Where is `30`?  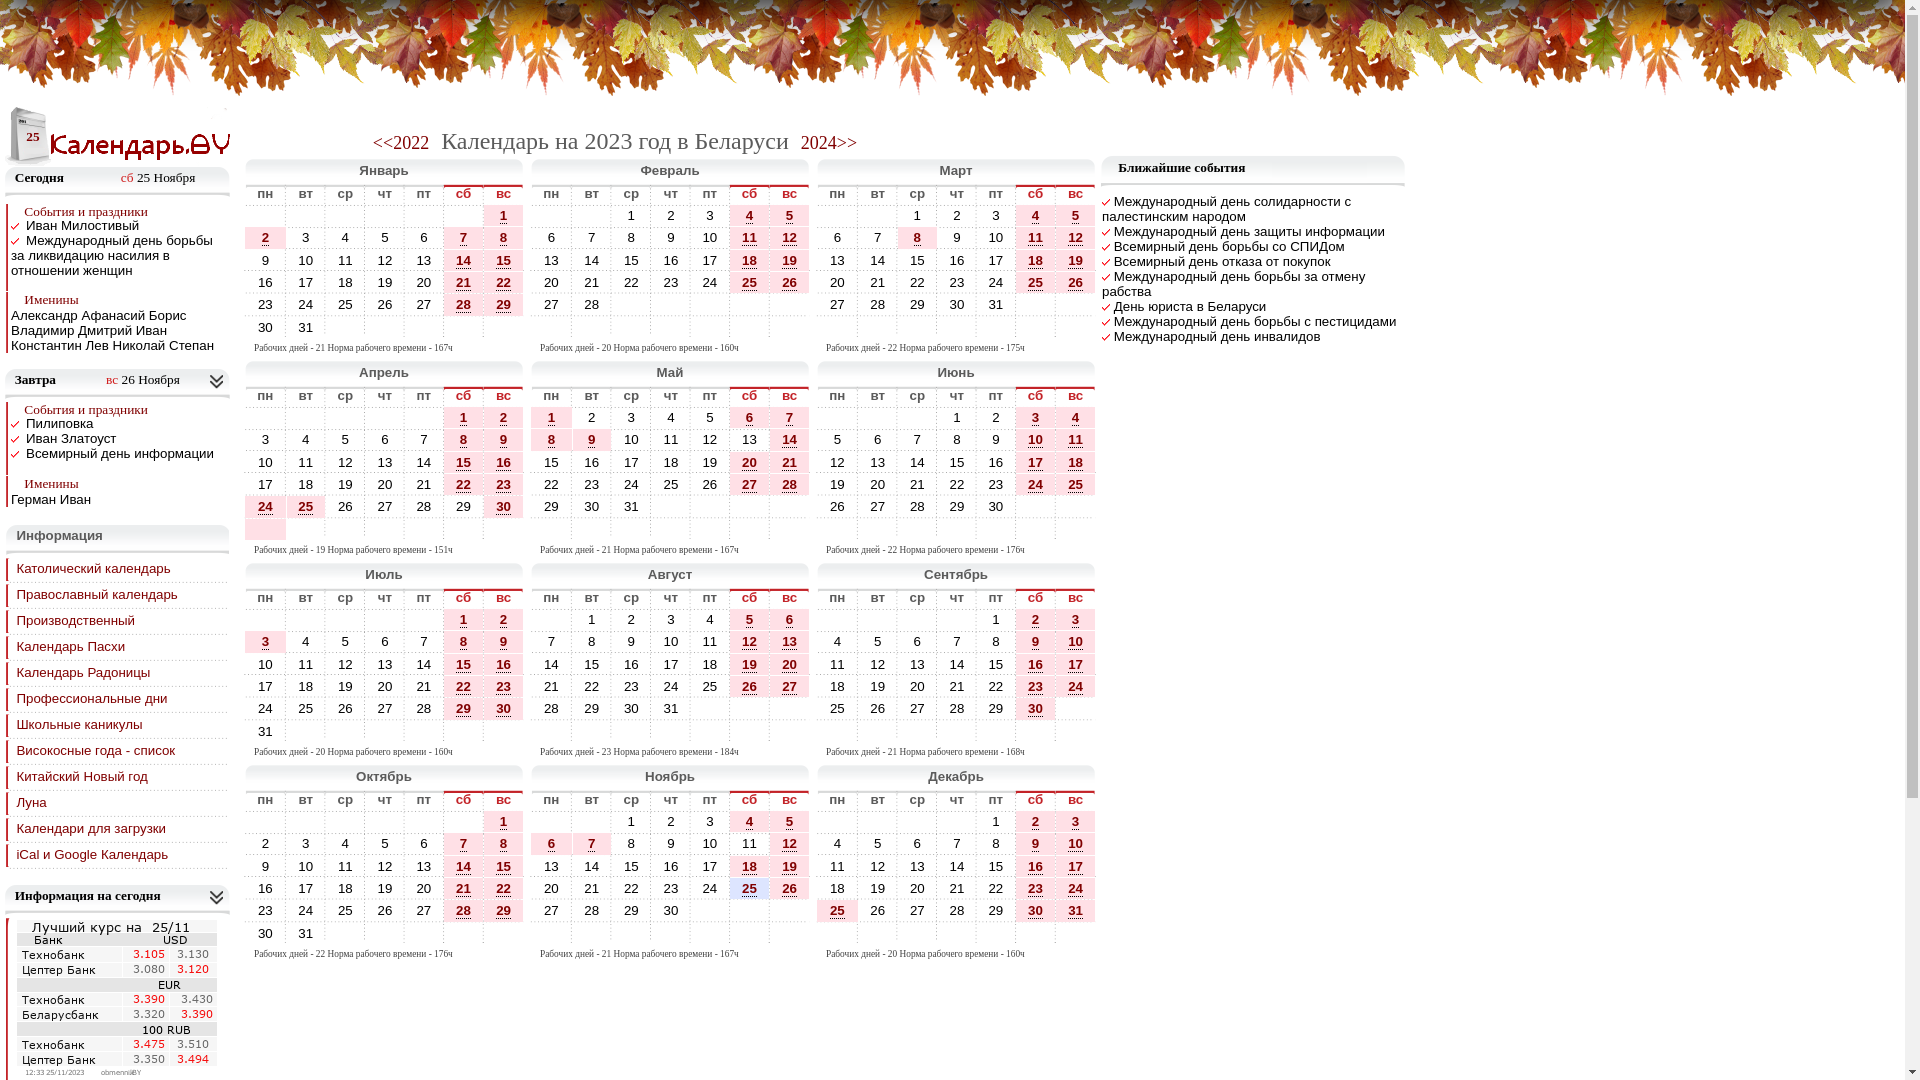 30 is located at coordinates (504, 507).